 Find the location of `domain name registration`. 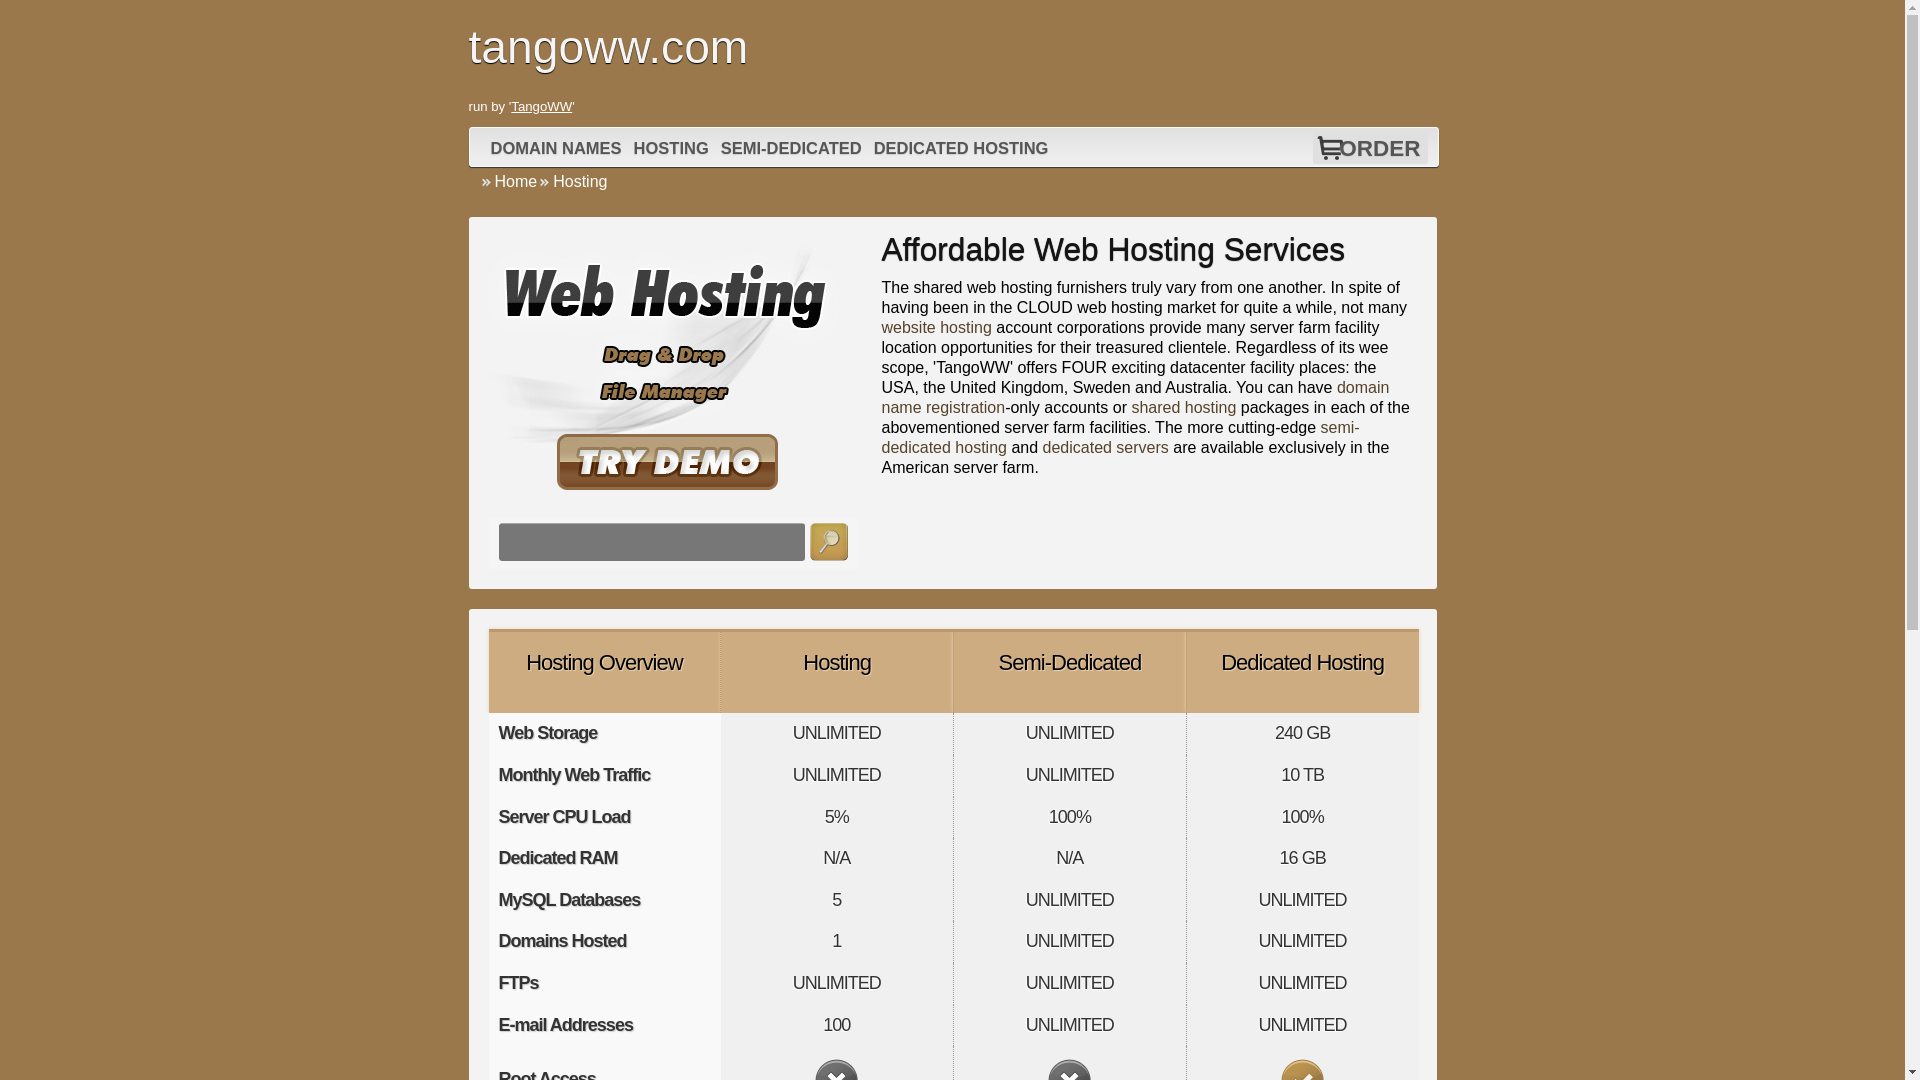

domain name registration is located at coordinates (1136, 397).